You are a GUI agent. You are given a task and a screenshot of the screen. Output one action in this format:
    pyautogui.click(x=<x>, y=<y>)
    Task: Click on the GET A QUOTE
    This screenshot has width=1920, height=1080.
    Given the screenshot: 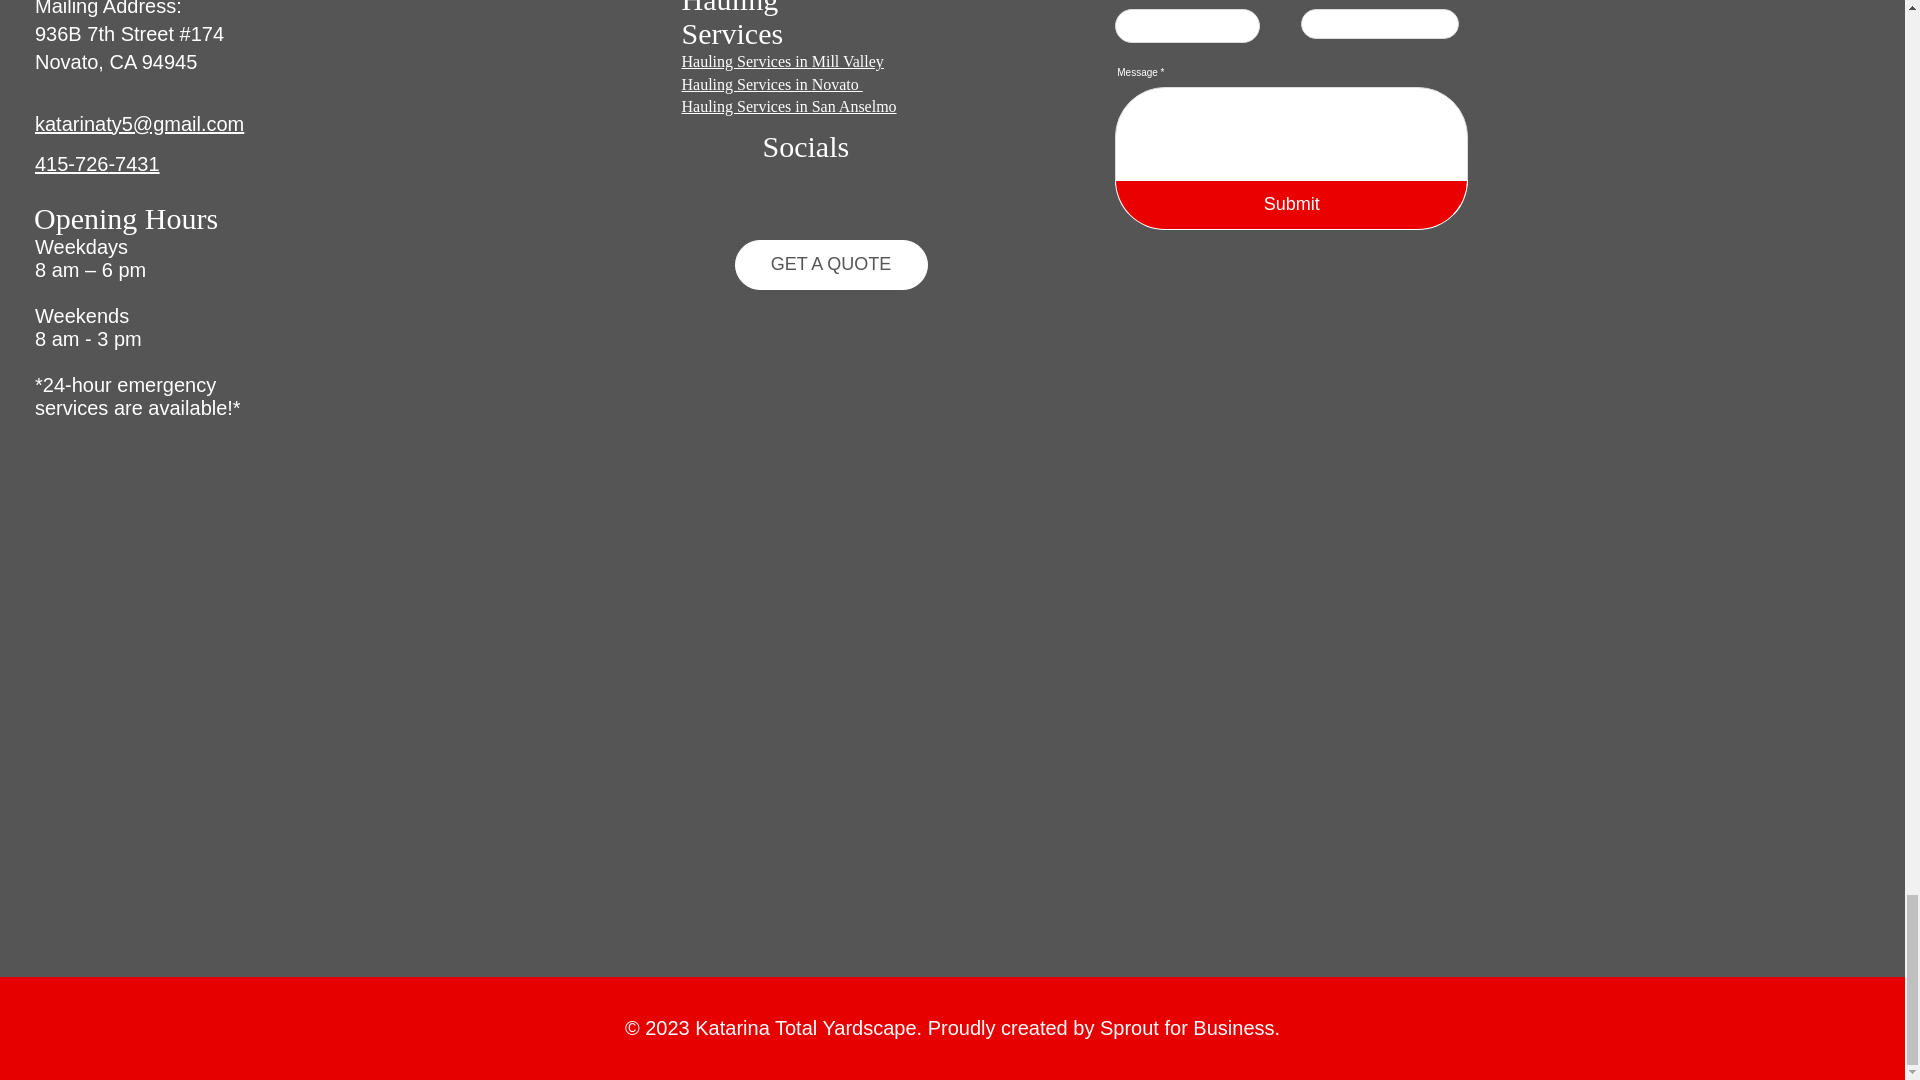 What is the action you would take?
    pyautogui.click(x=830, y=264)
    